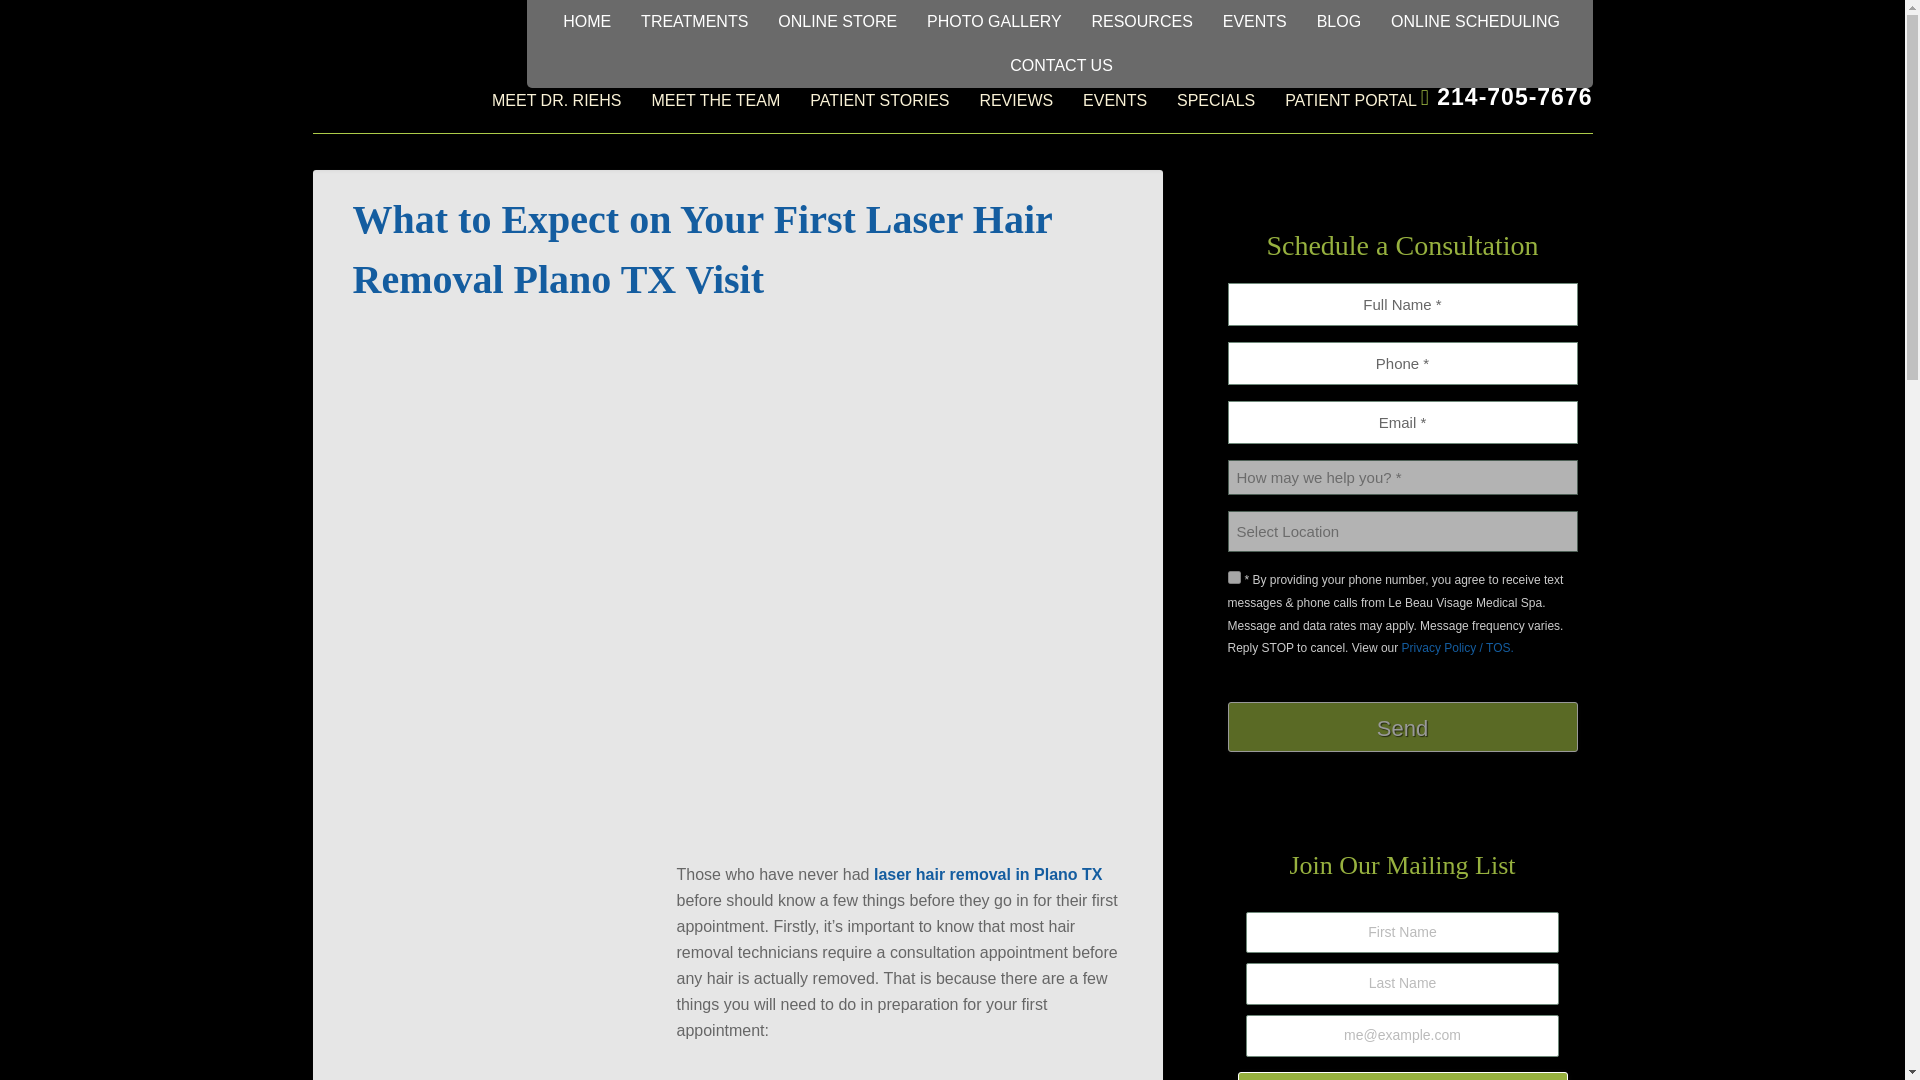 The image size is (1920, 1080). I want to click on Laser hair removal Plano TX, so click(502, 966).